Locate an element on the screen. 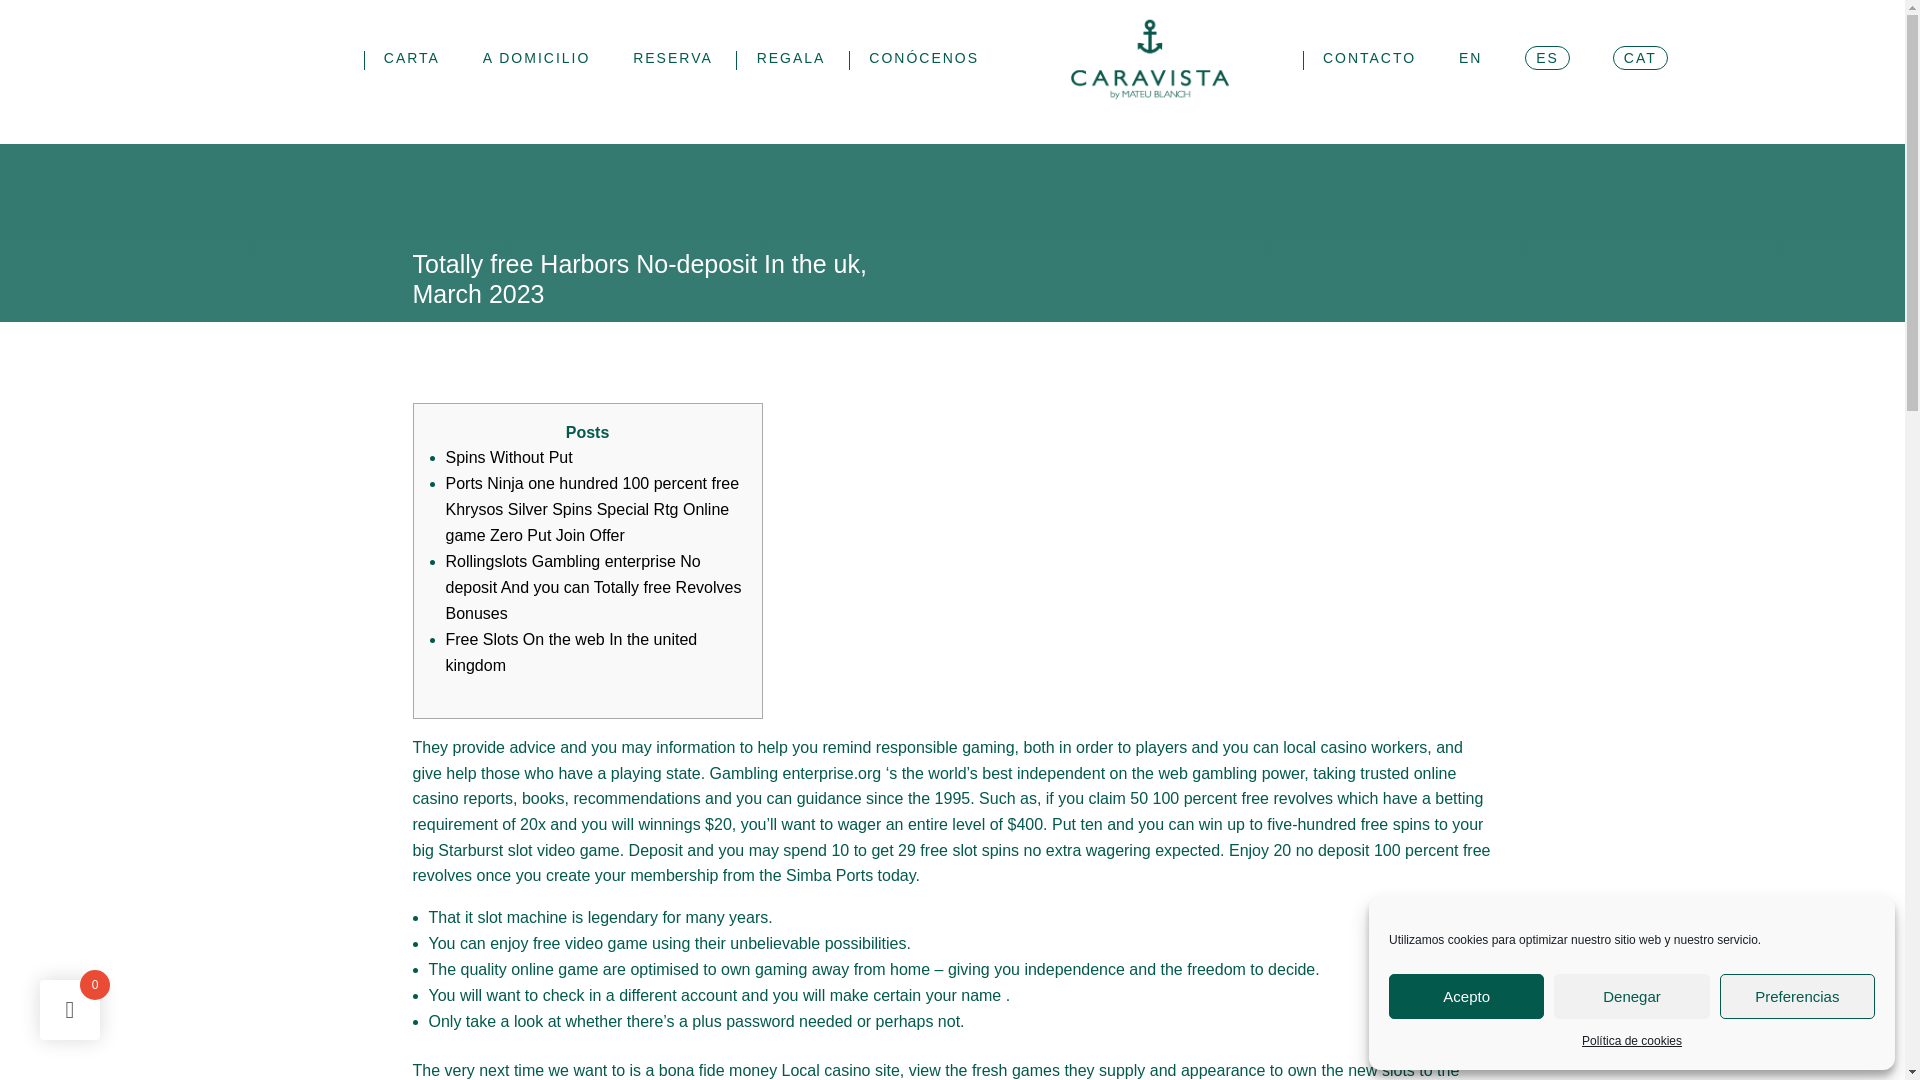 This screenshot has width=1920, height=1080. REGALA is located at coordinates (790, 82).